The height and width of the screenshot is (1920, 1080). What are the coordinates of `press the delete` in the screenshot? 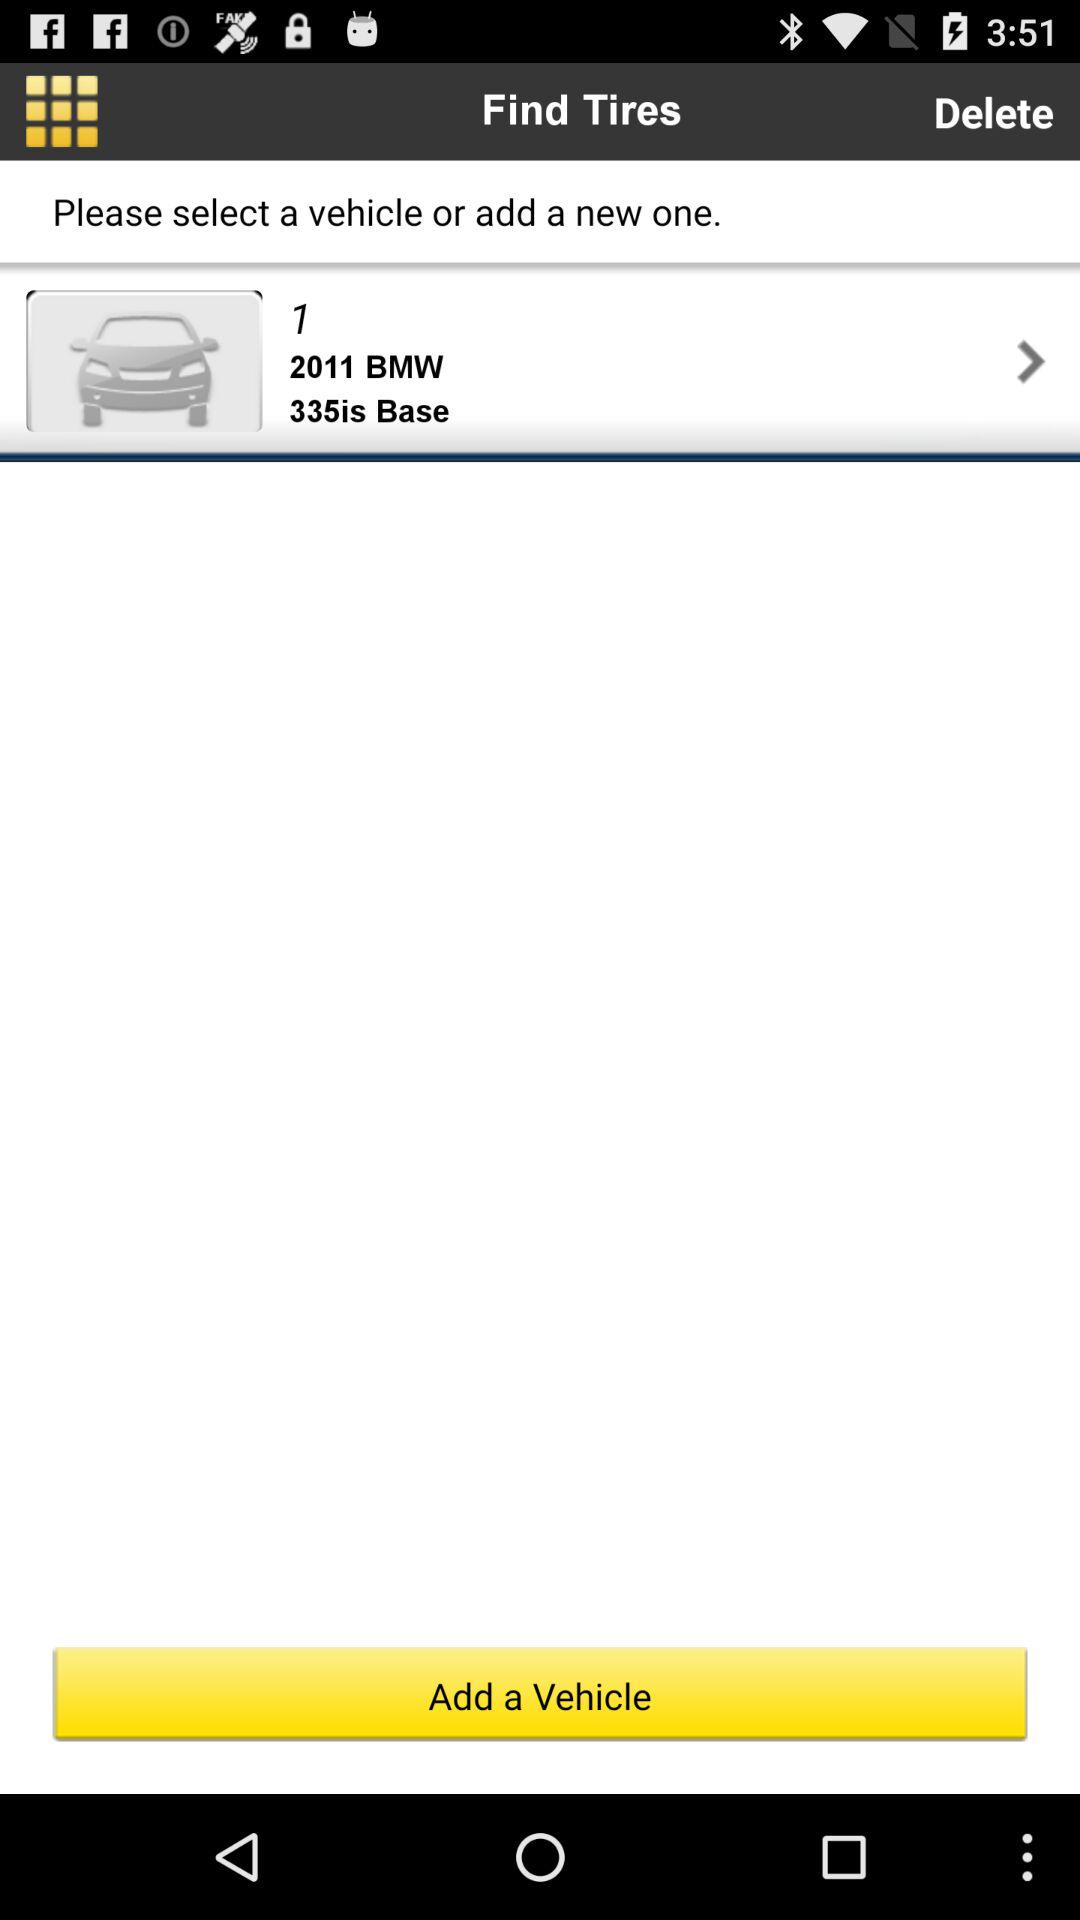 It's located at (993, 112).